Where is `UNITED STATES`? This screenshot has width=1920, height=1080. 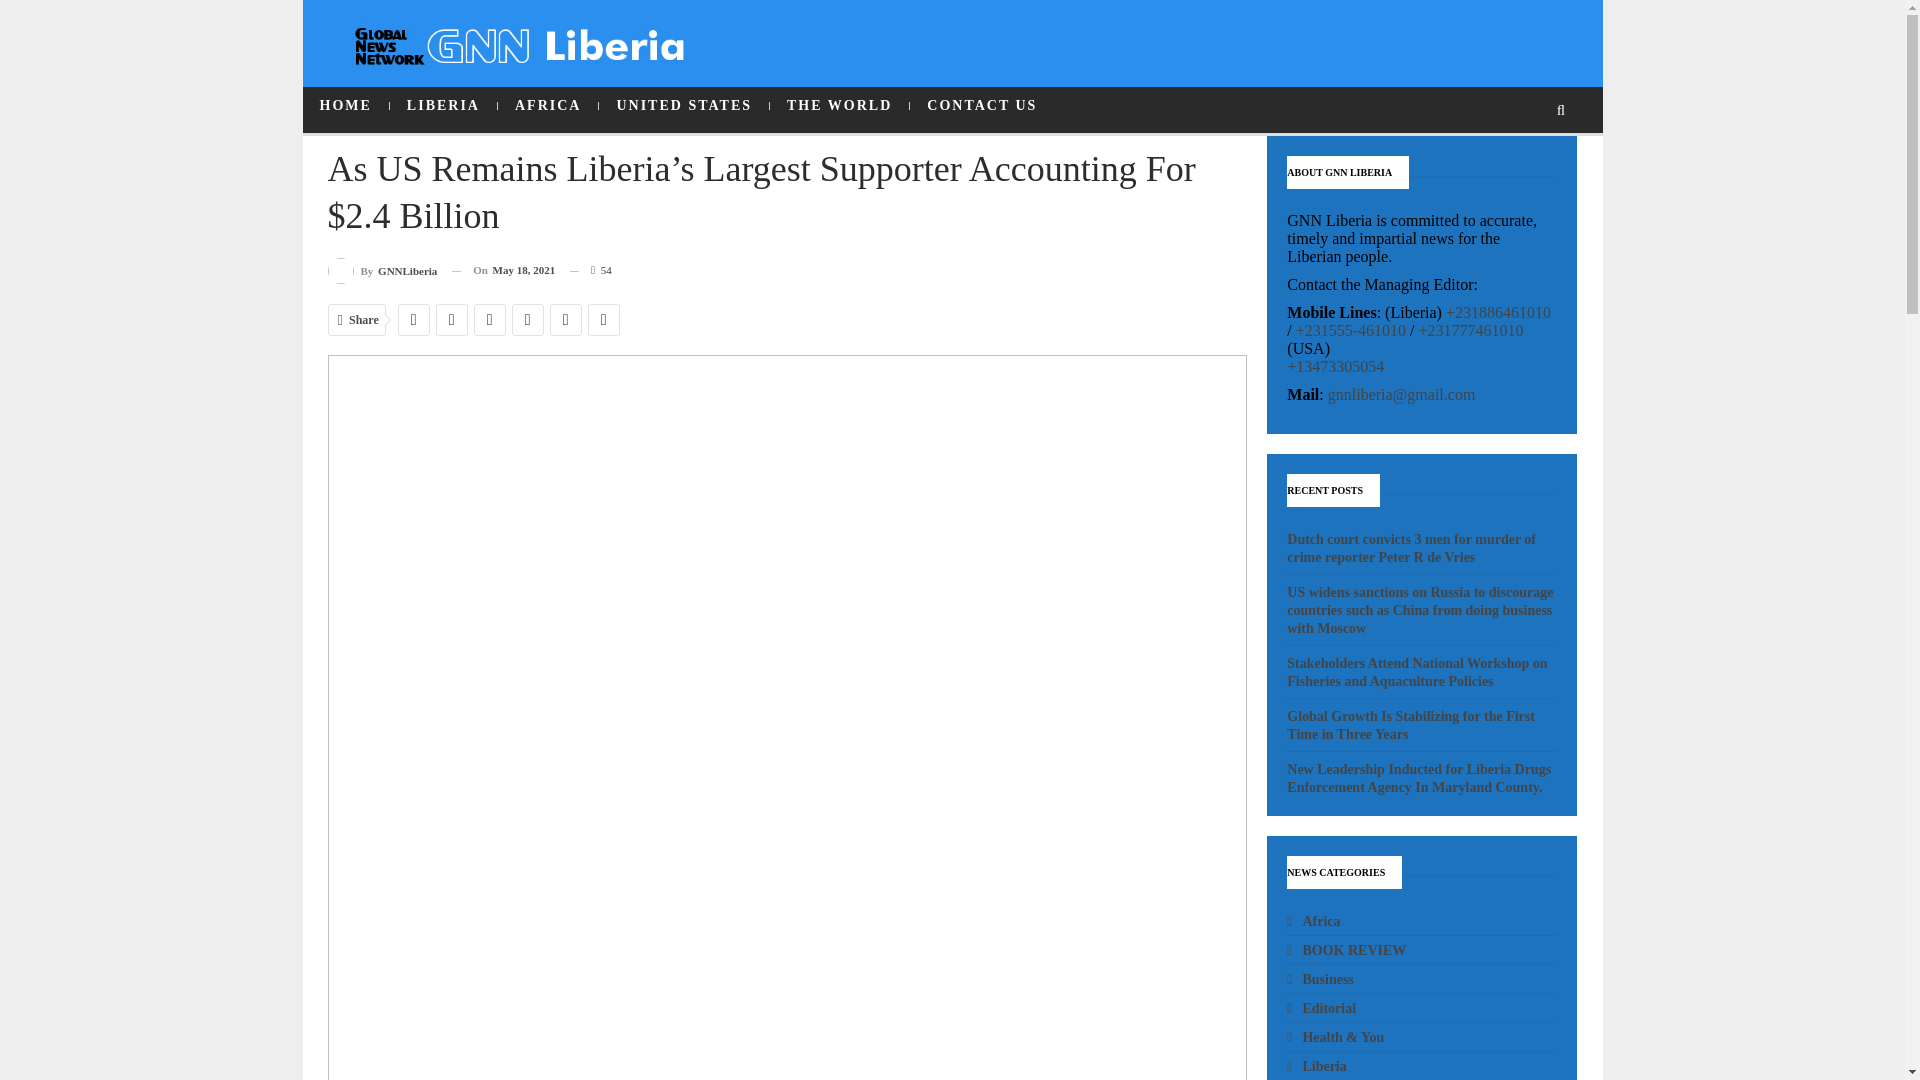 UNITED STATES is located at coordinates (684, 106).